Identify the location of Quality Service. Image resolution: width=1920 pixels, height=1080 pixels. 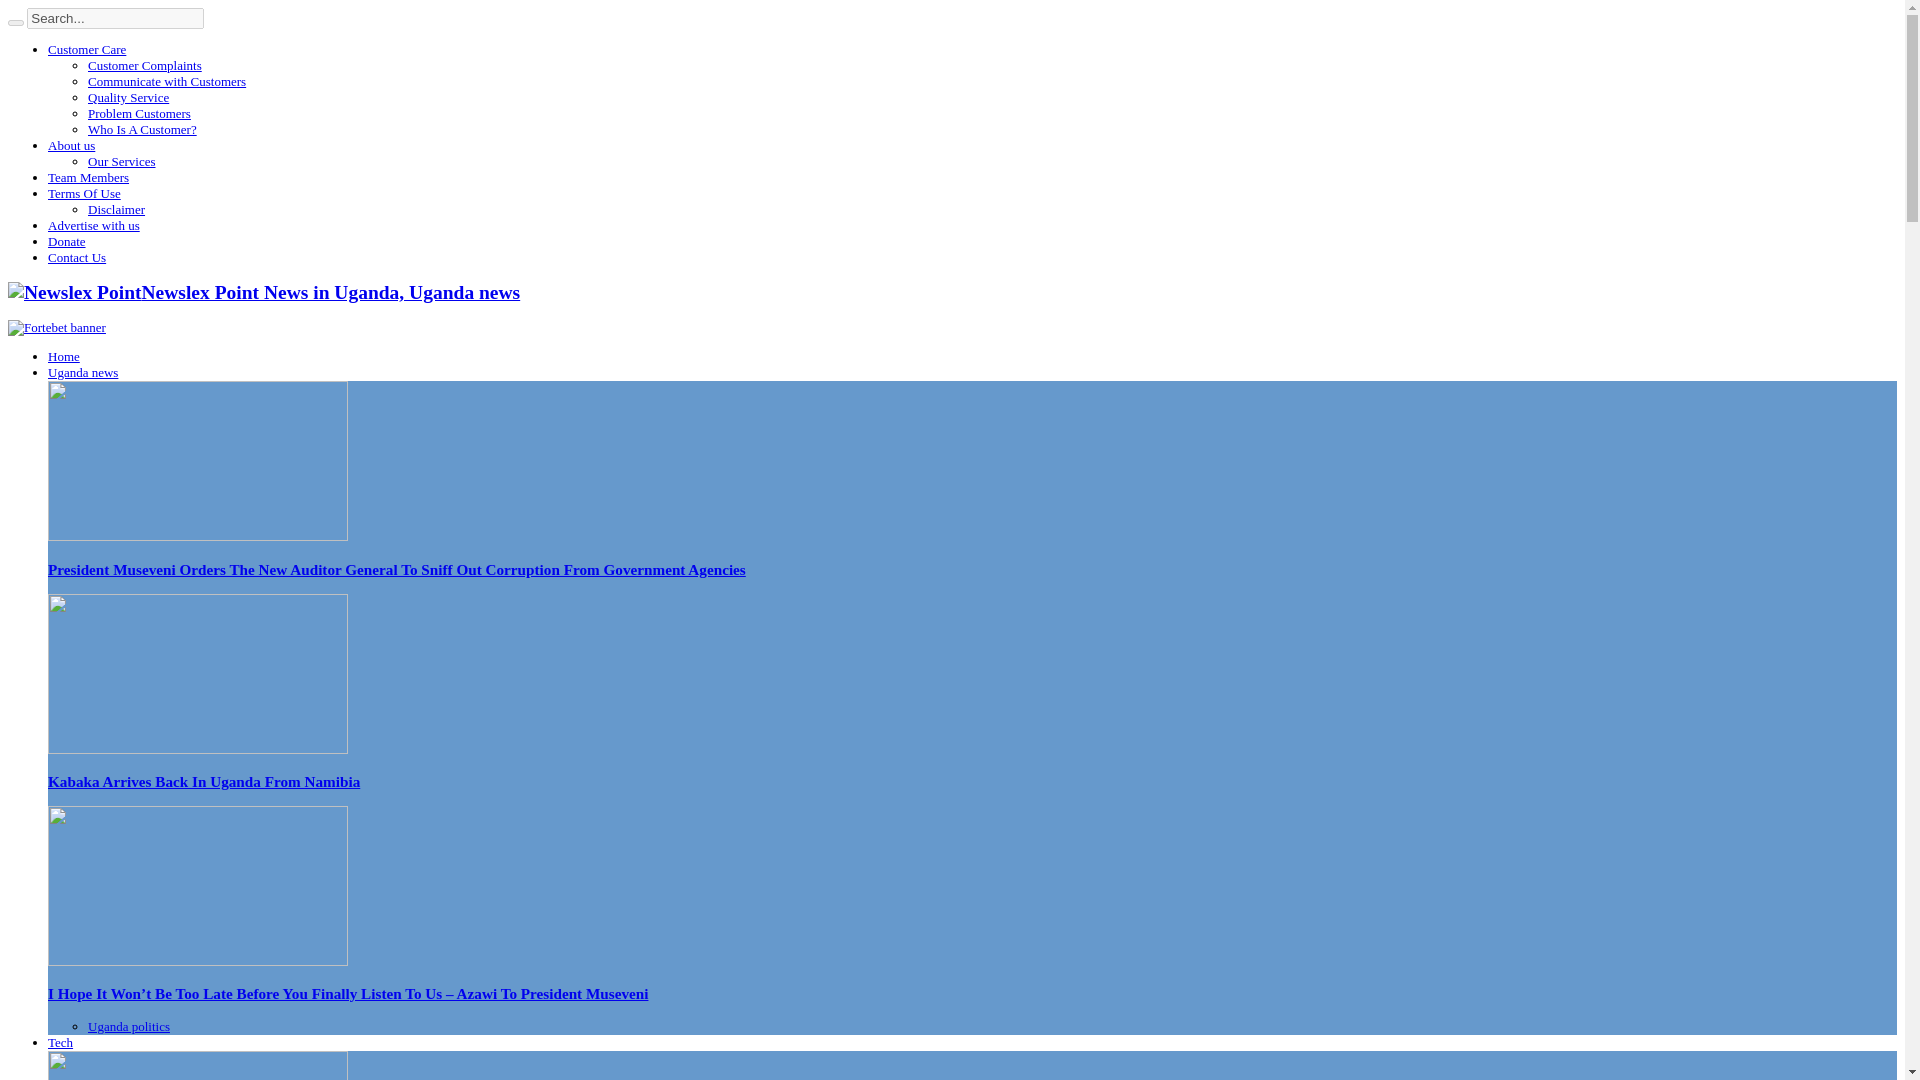
(128, 96).